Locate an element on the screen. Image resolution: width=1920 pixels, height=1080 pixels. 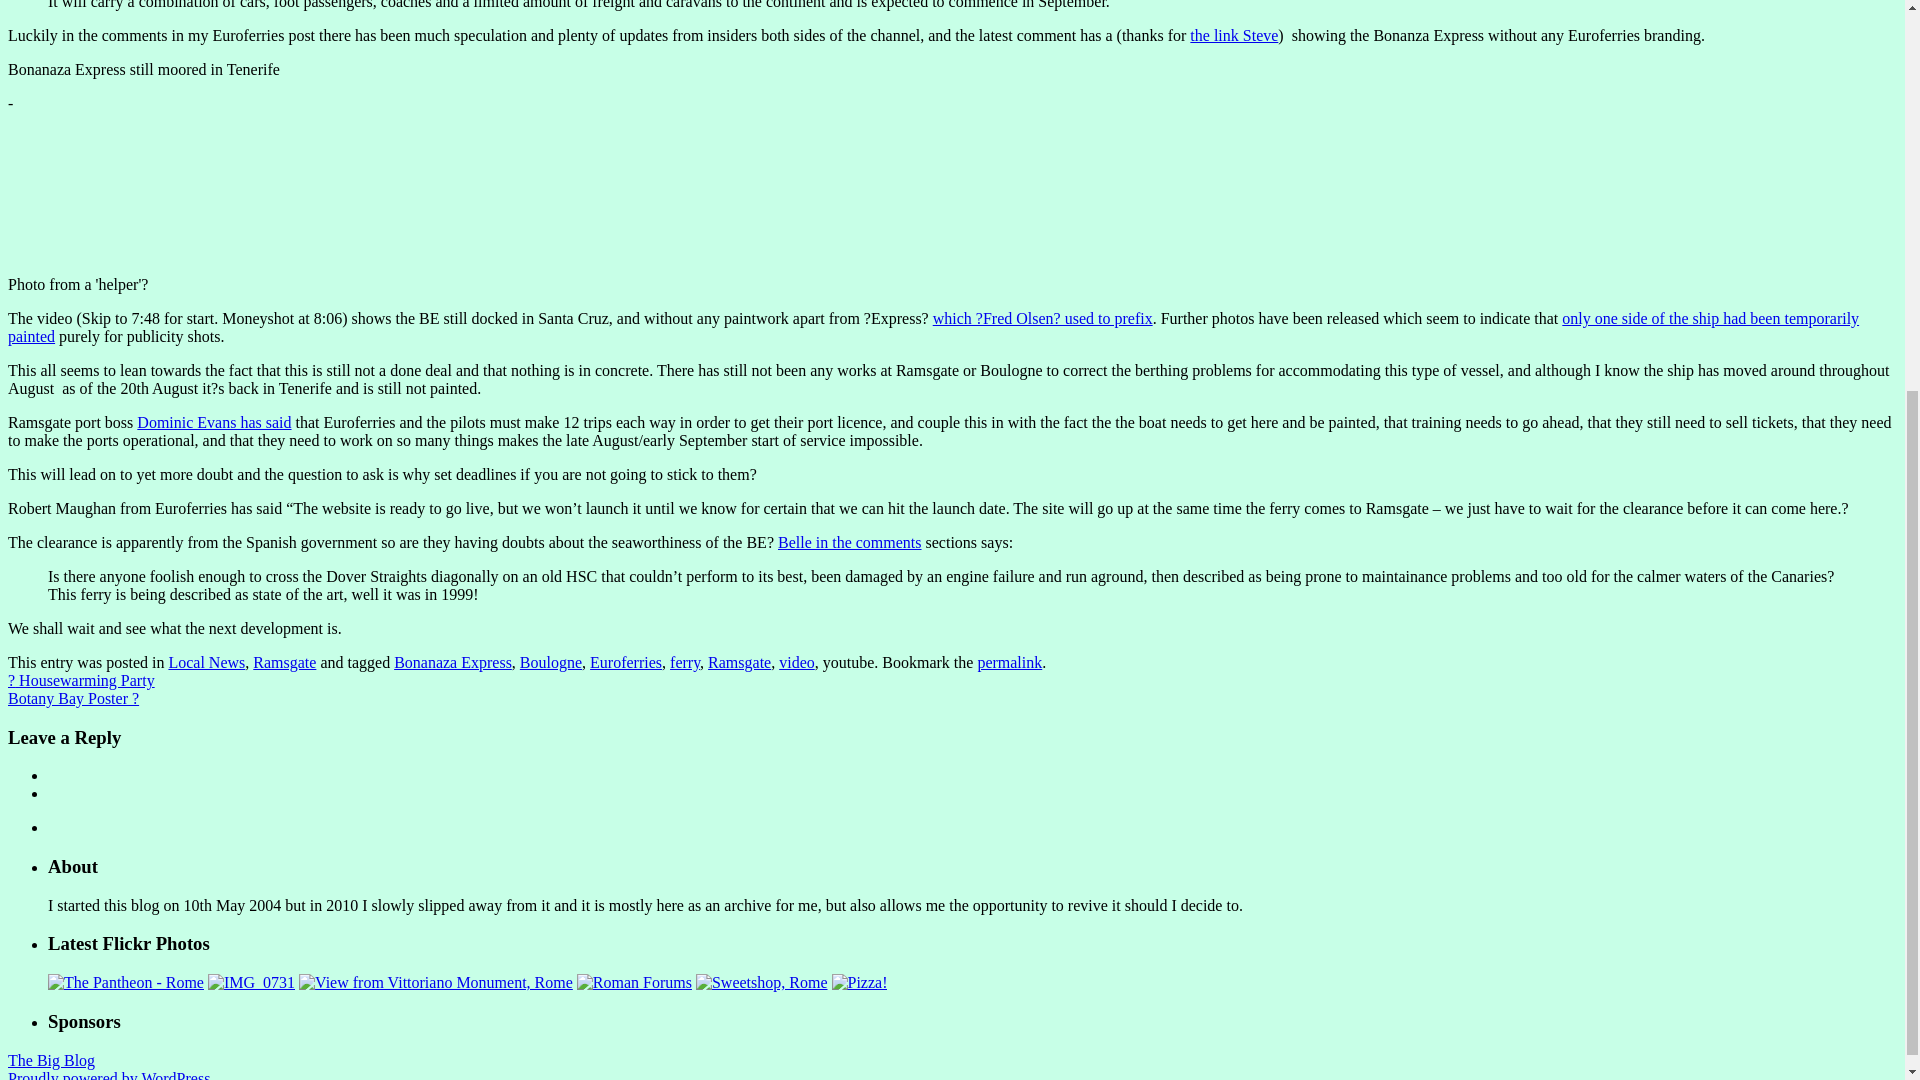
Ramsgate is located at coordinates (740, 662).